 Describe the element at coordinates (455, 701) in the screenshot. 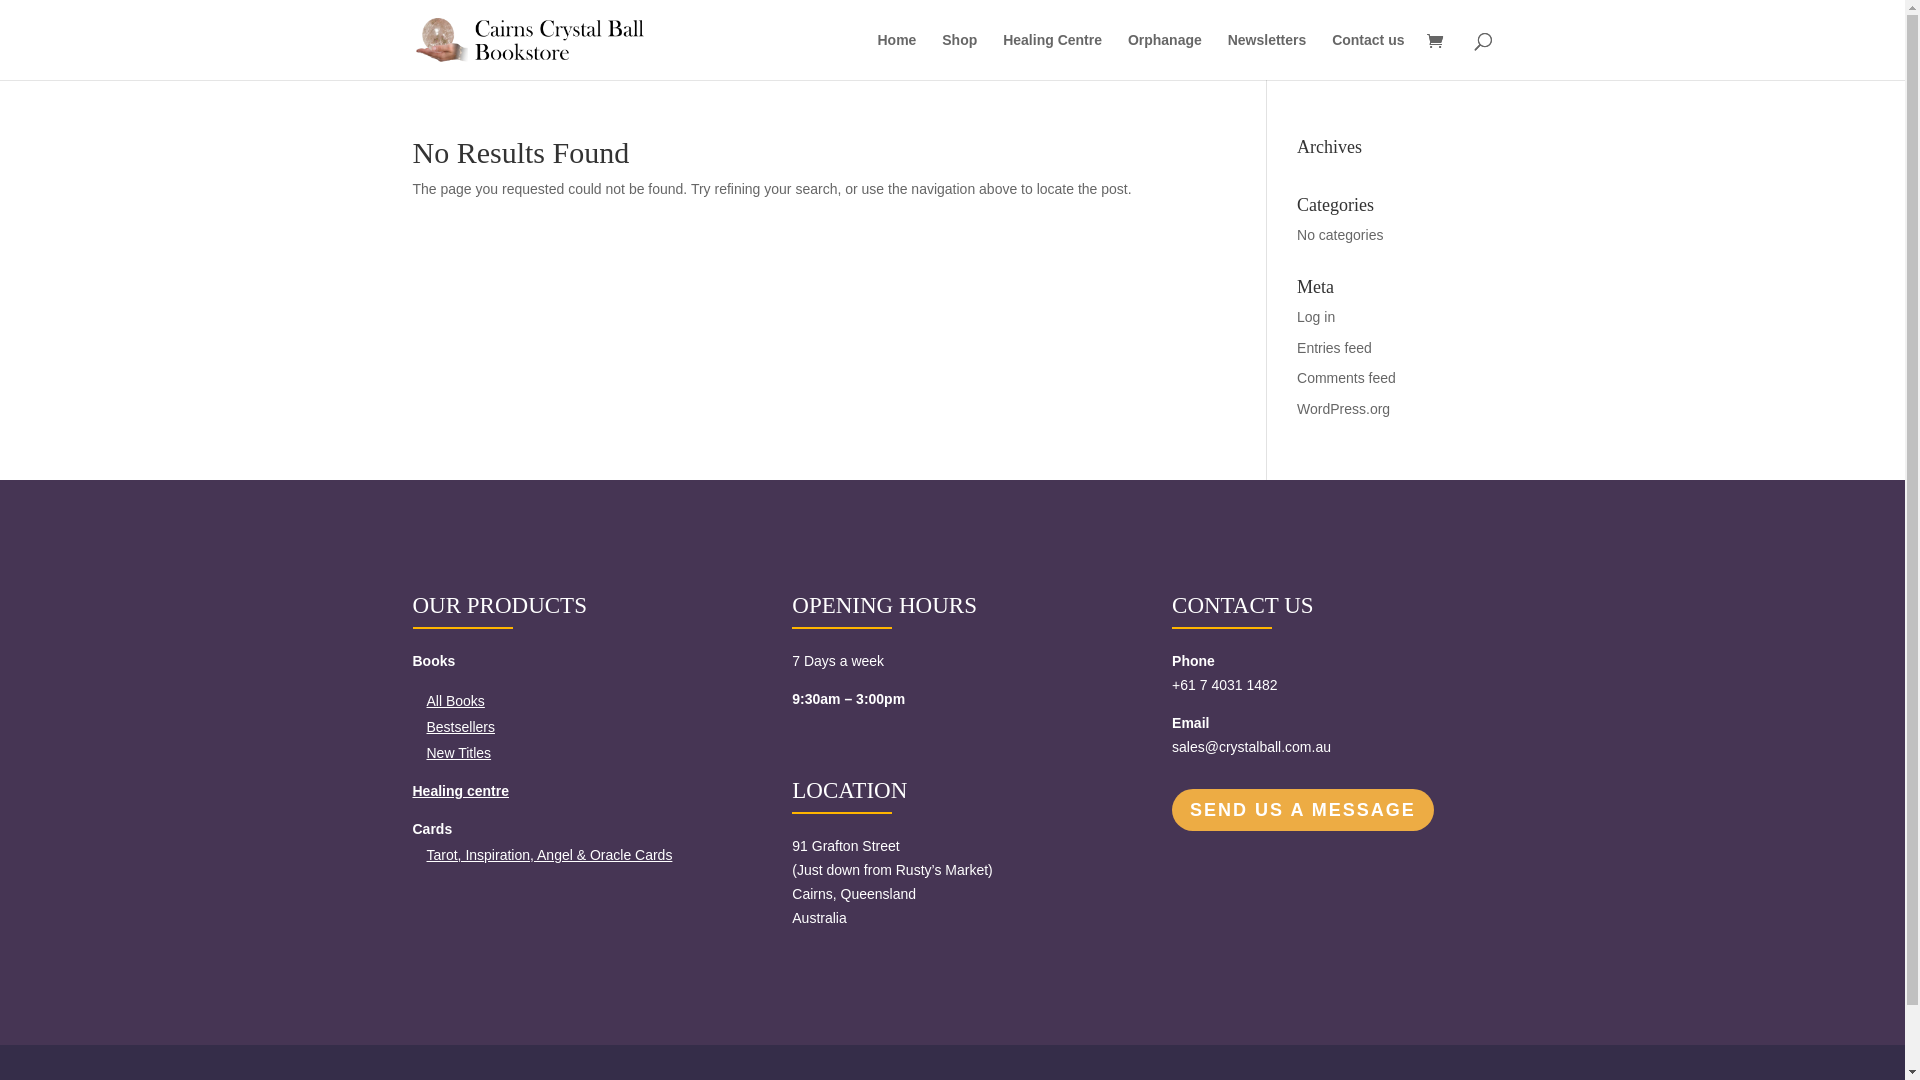

I see `All Books` at that location.